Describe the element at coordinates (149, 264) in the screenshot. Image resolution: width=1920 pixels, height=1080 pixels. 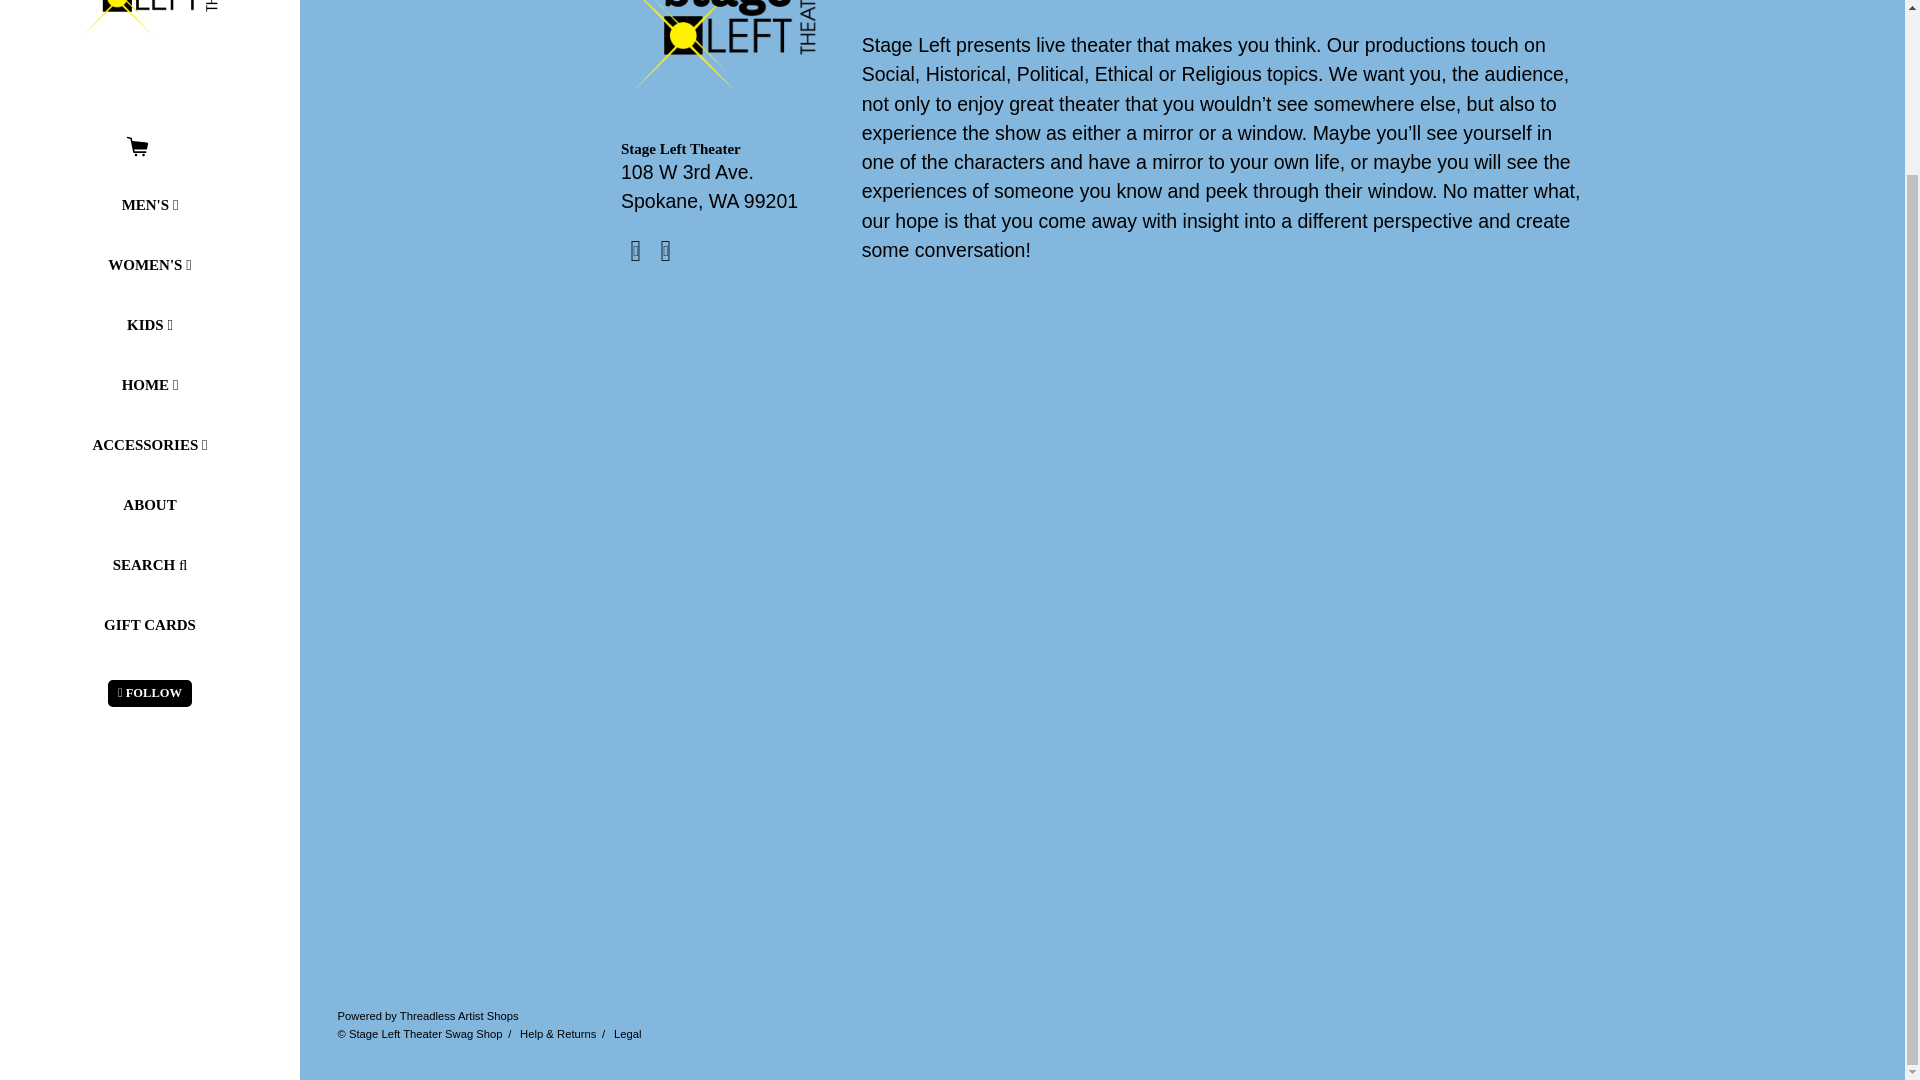
I see `WOMEN'S` at that location.